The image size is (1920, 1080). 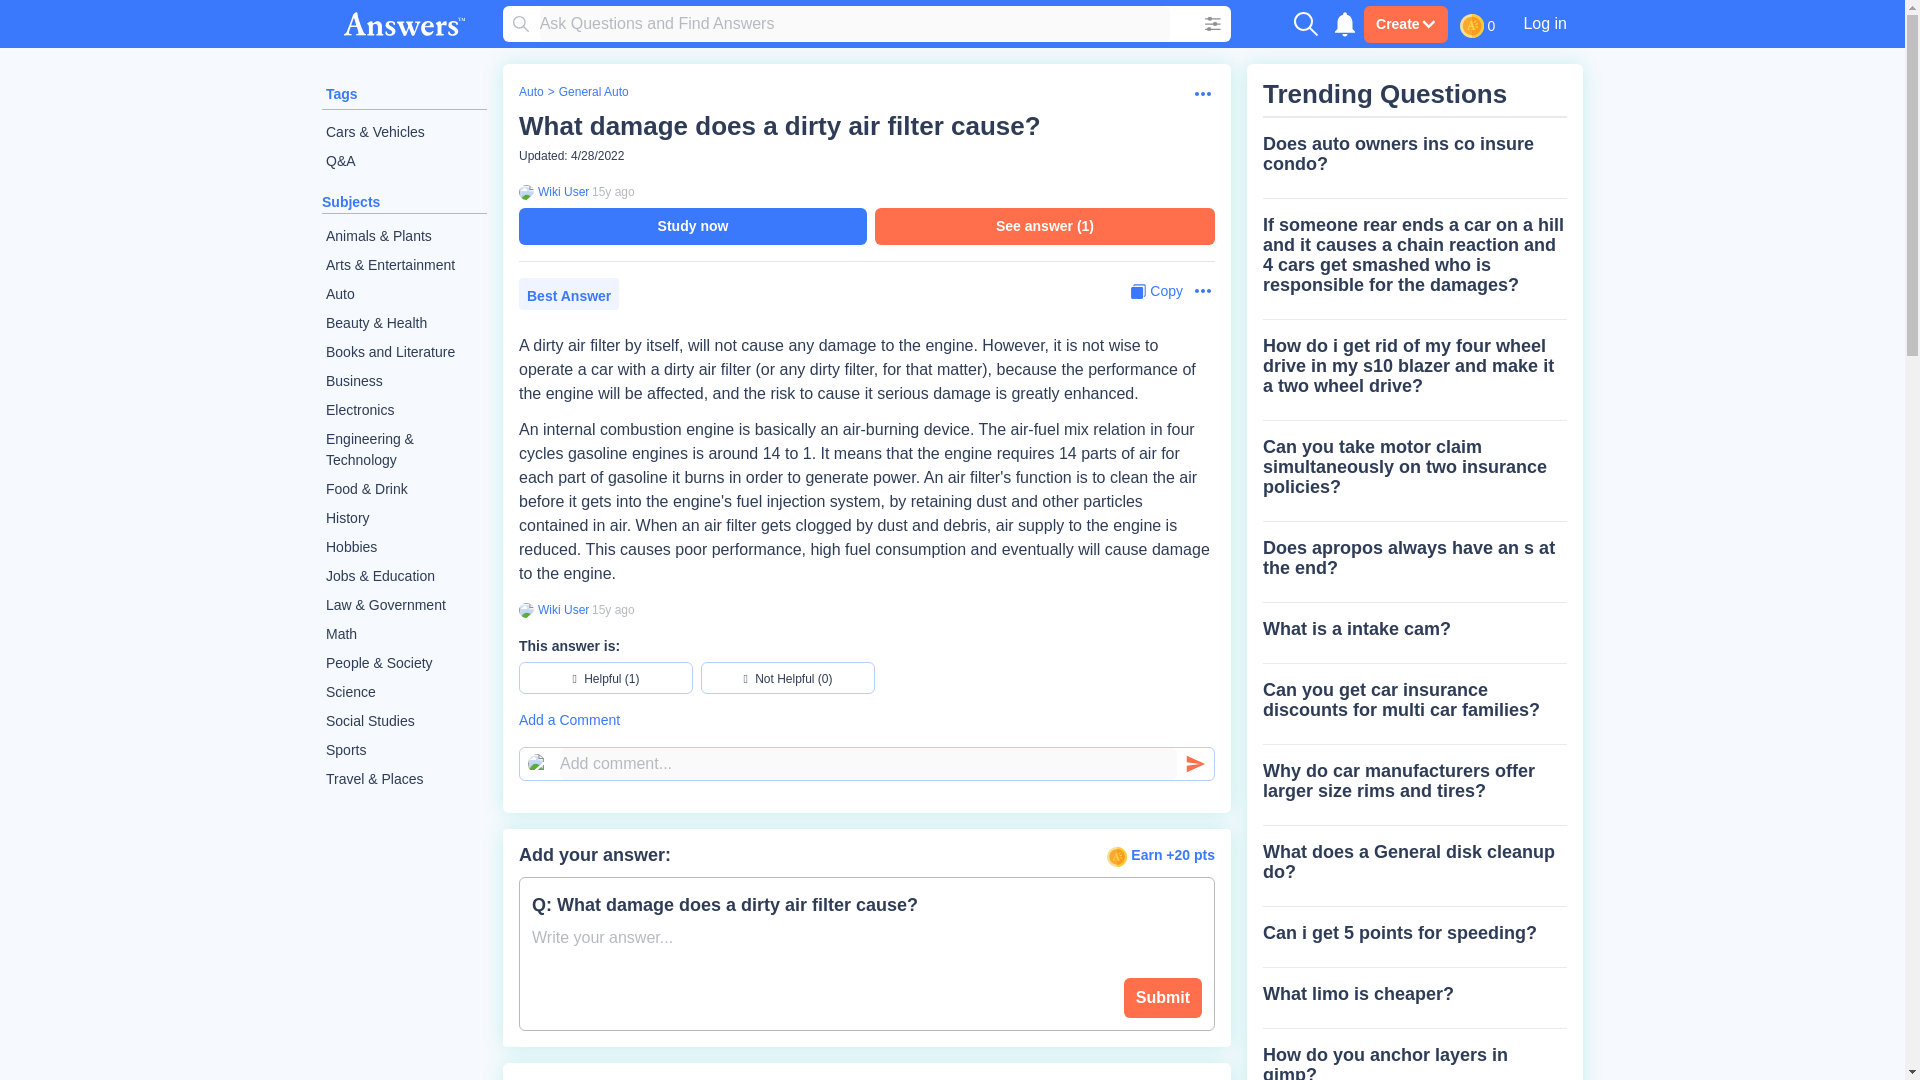 What do you see at coordinates (351, 202) in the screenshot?
I see `Subjects` at bounding box center [351, 202].